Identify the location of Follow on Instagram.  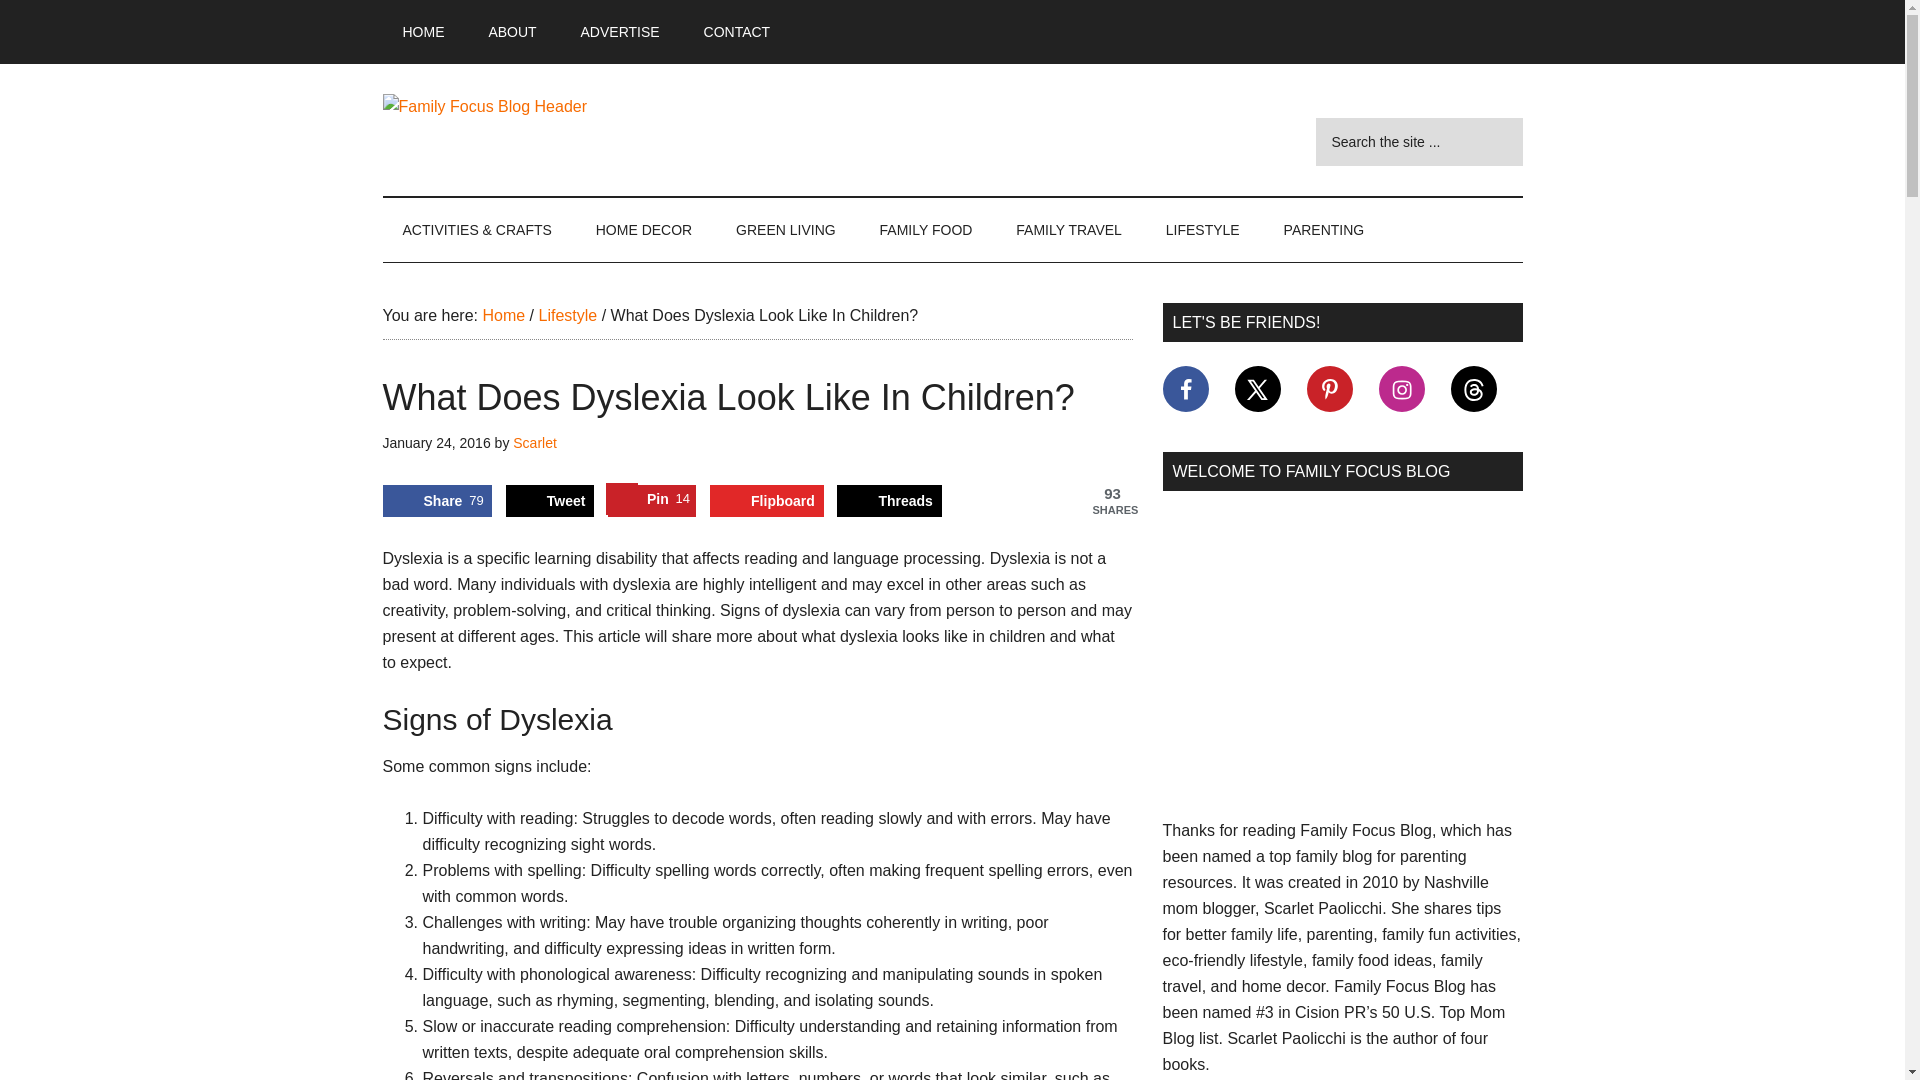
(1401, 388).